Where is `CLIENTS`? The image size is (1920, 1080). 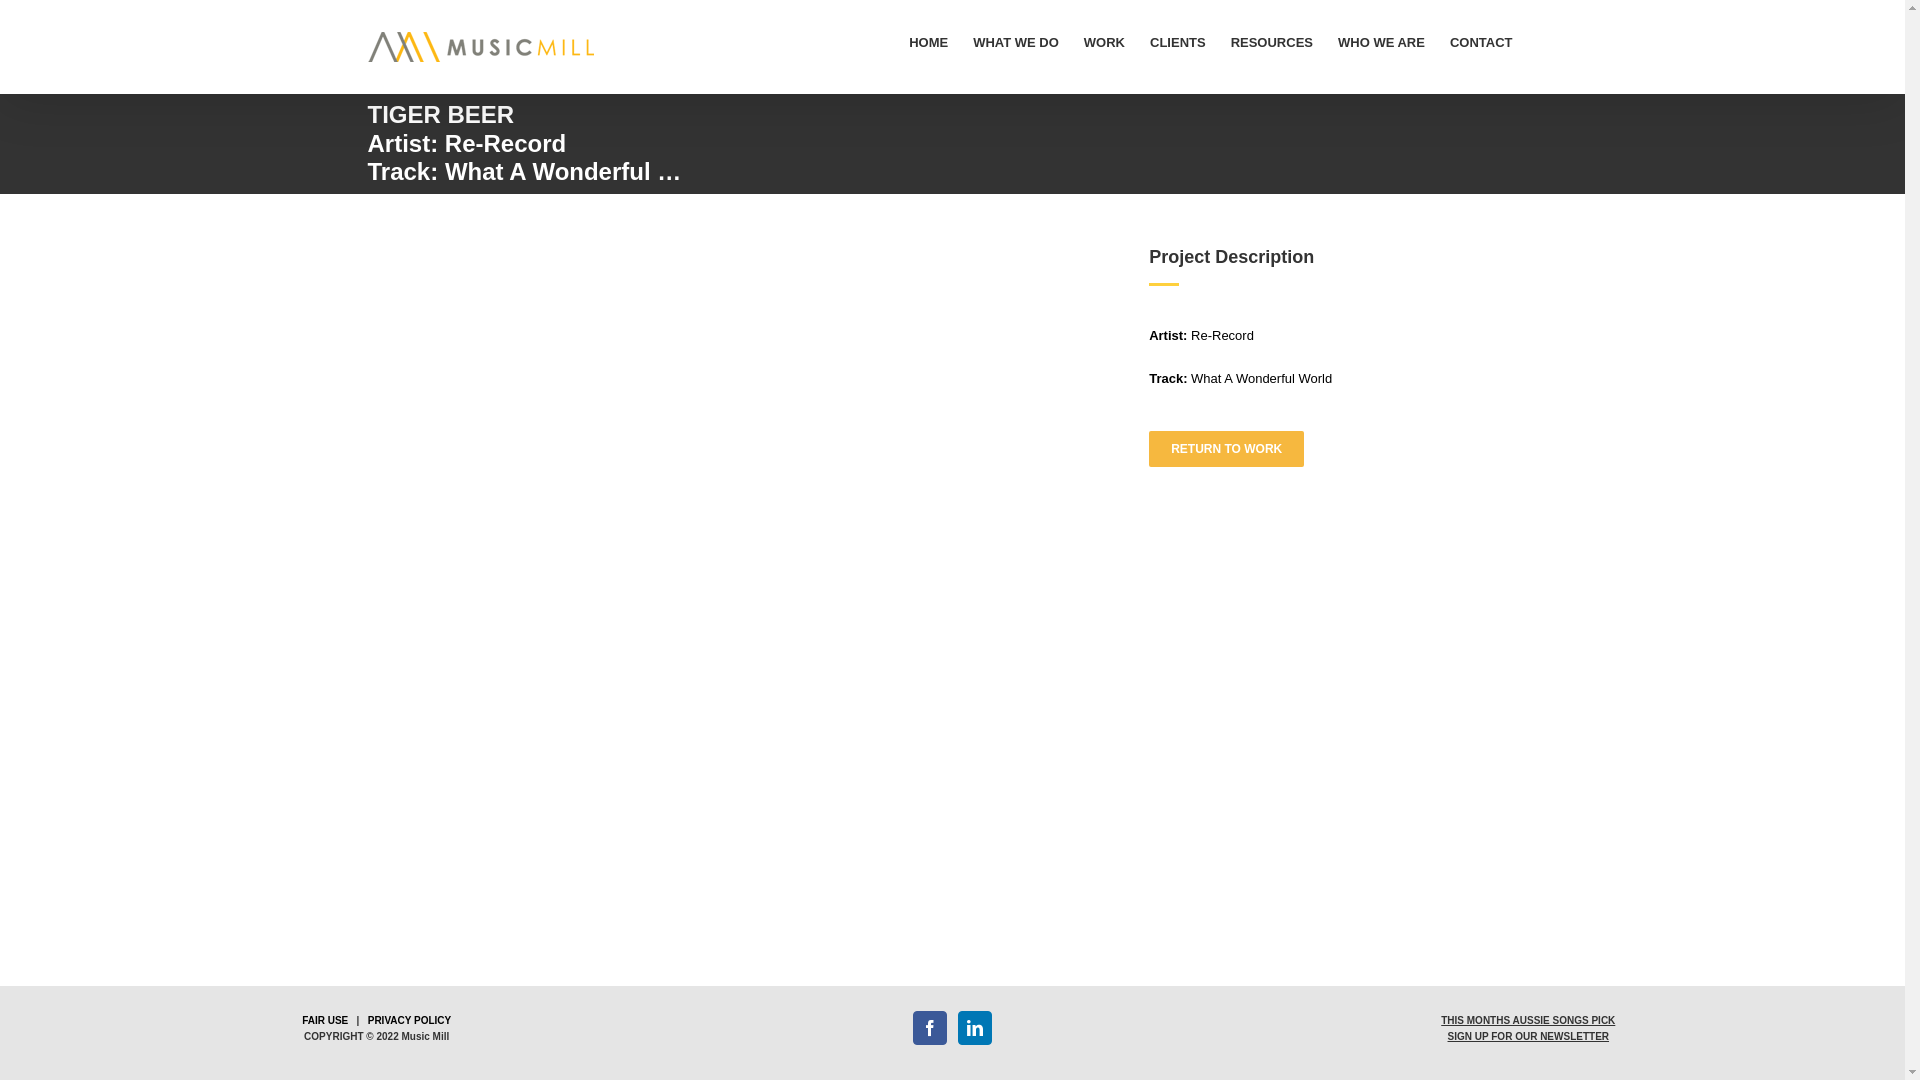 CLIENTS is located at coordinates (1178, 42).